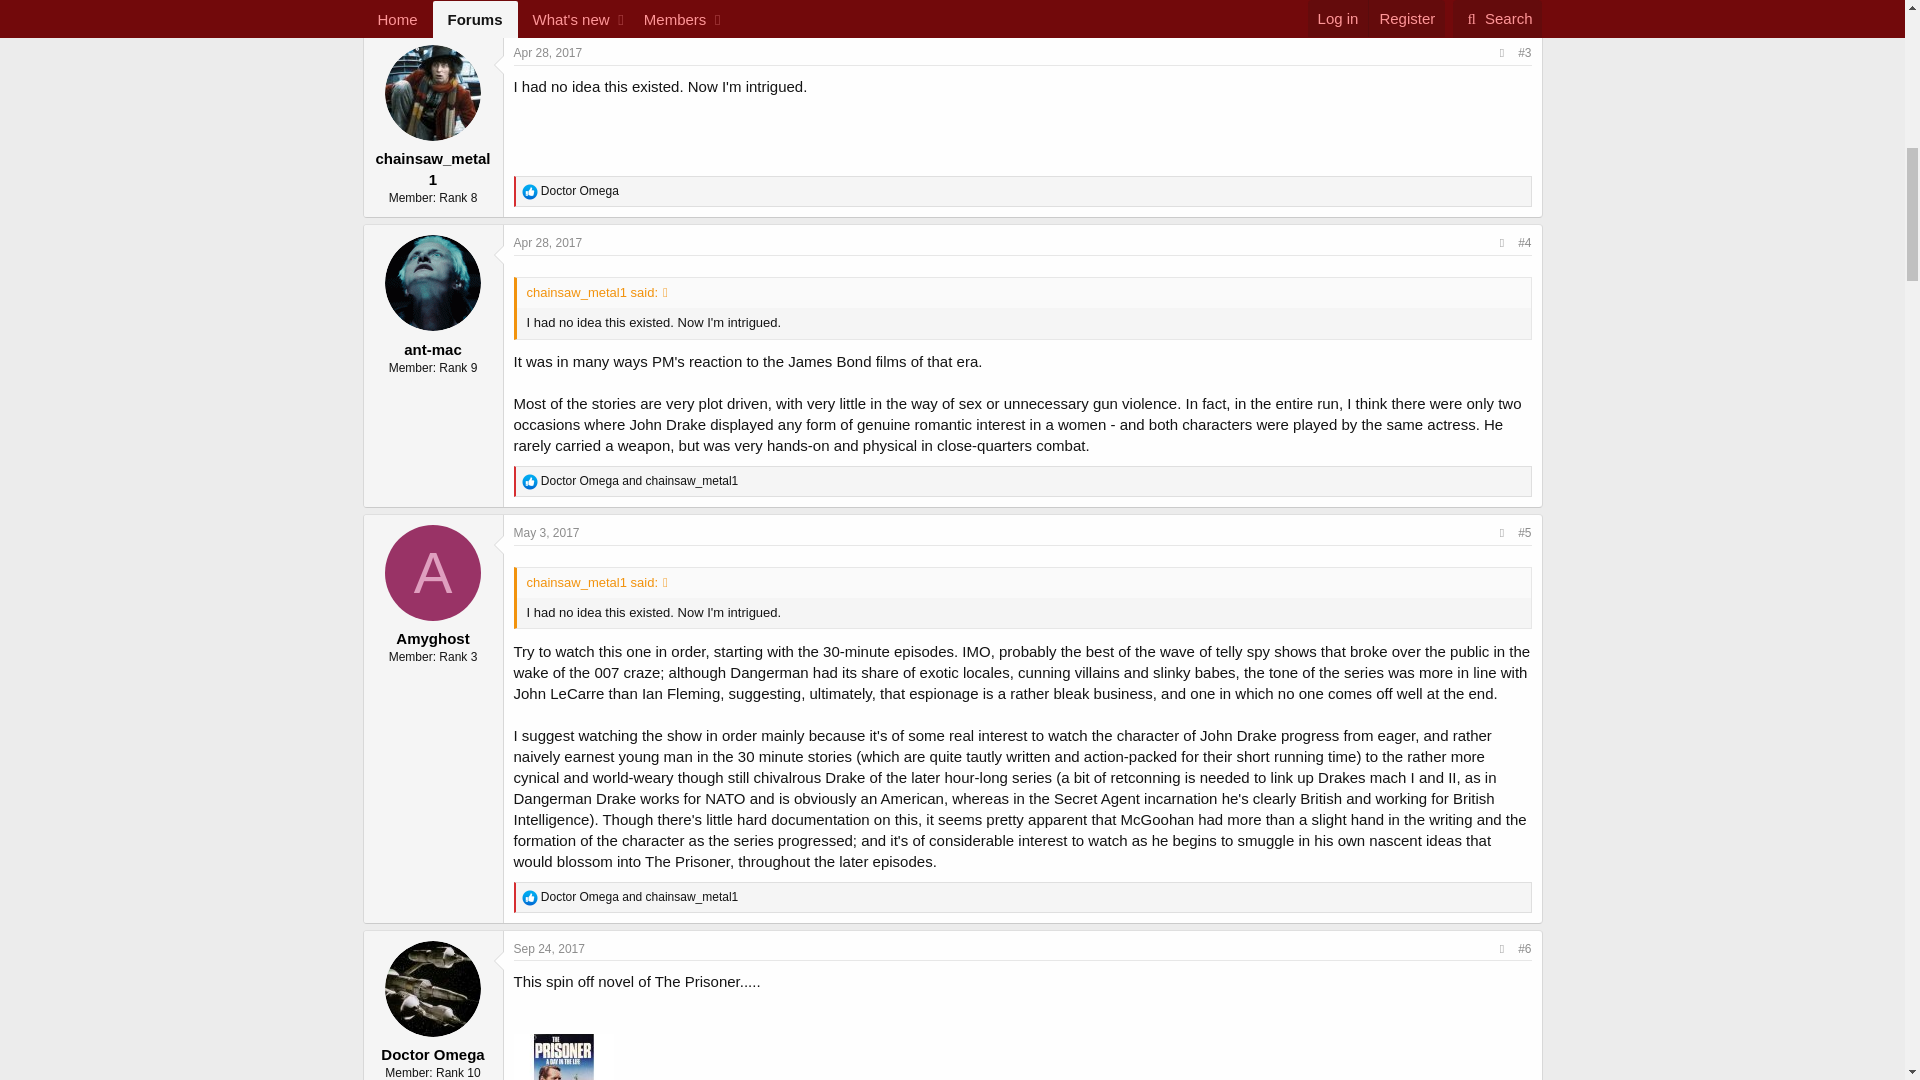 Image resolution: width=1920 pixels, height=1080 pixels. Describe the element at coordinates (530, 898) in the screenshot. I see `Like` at that location.